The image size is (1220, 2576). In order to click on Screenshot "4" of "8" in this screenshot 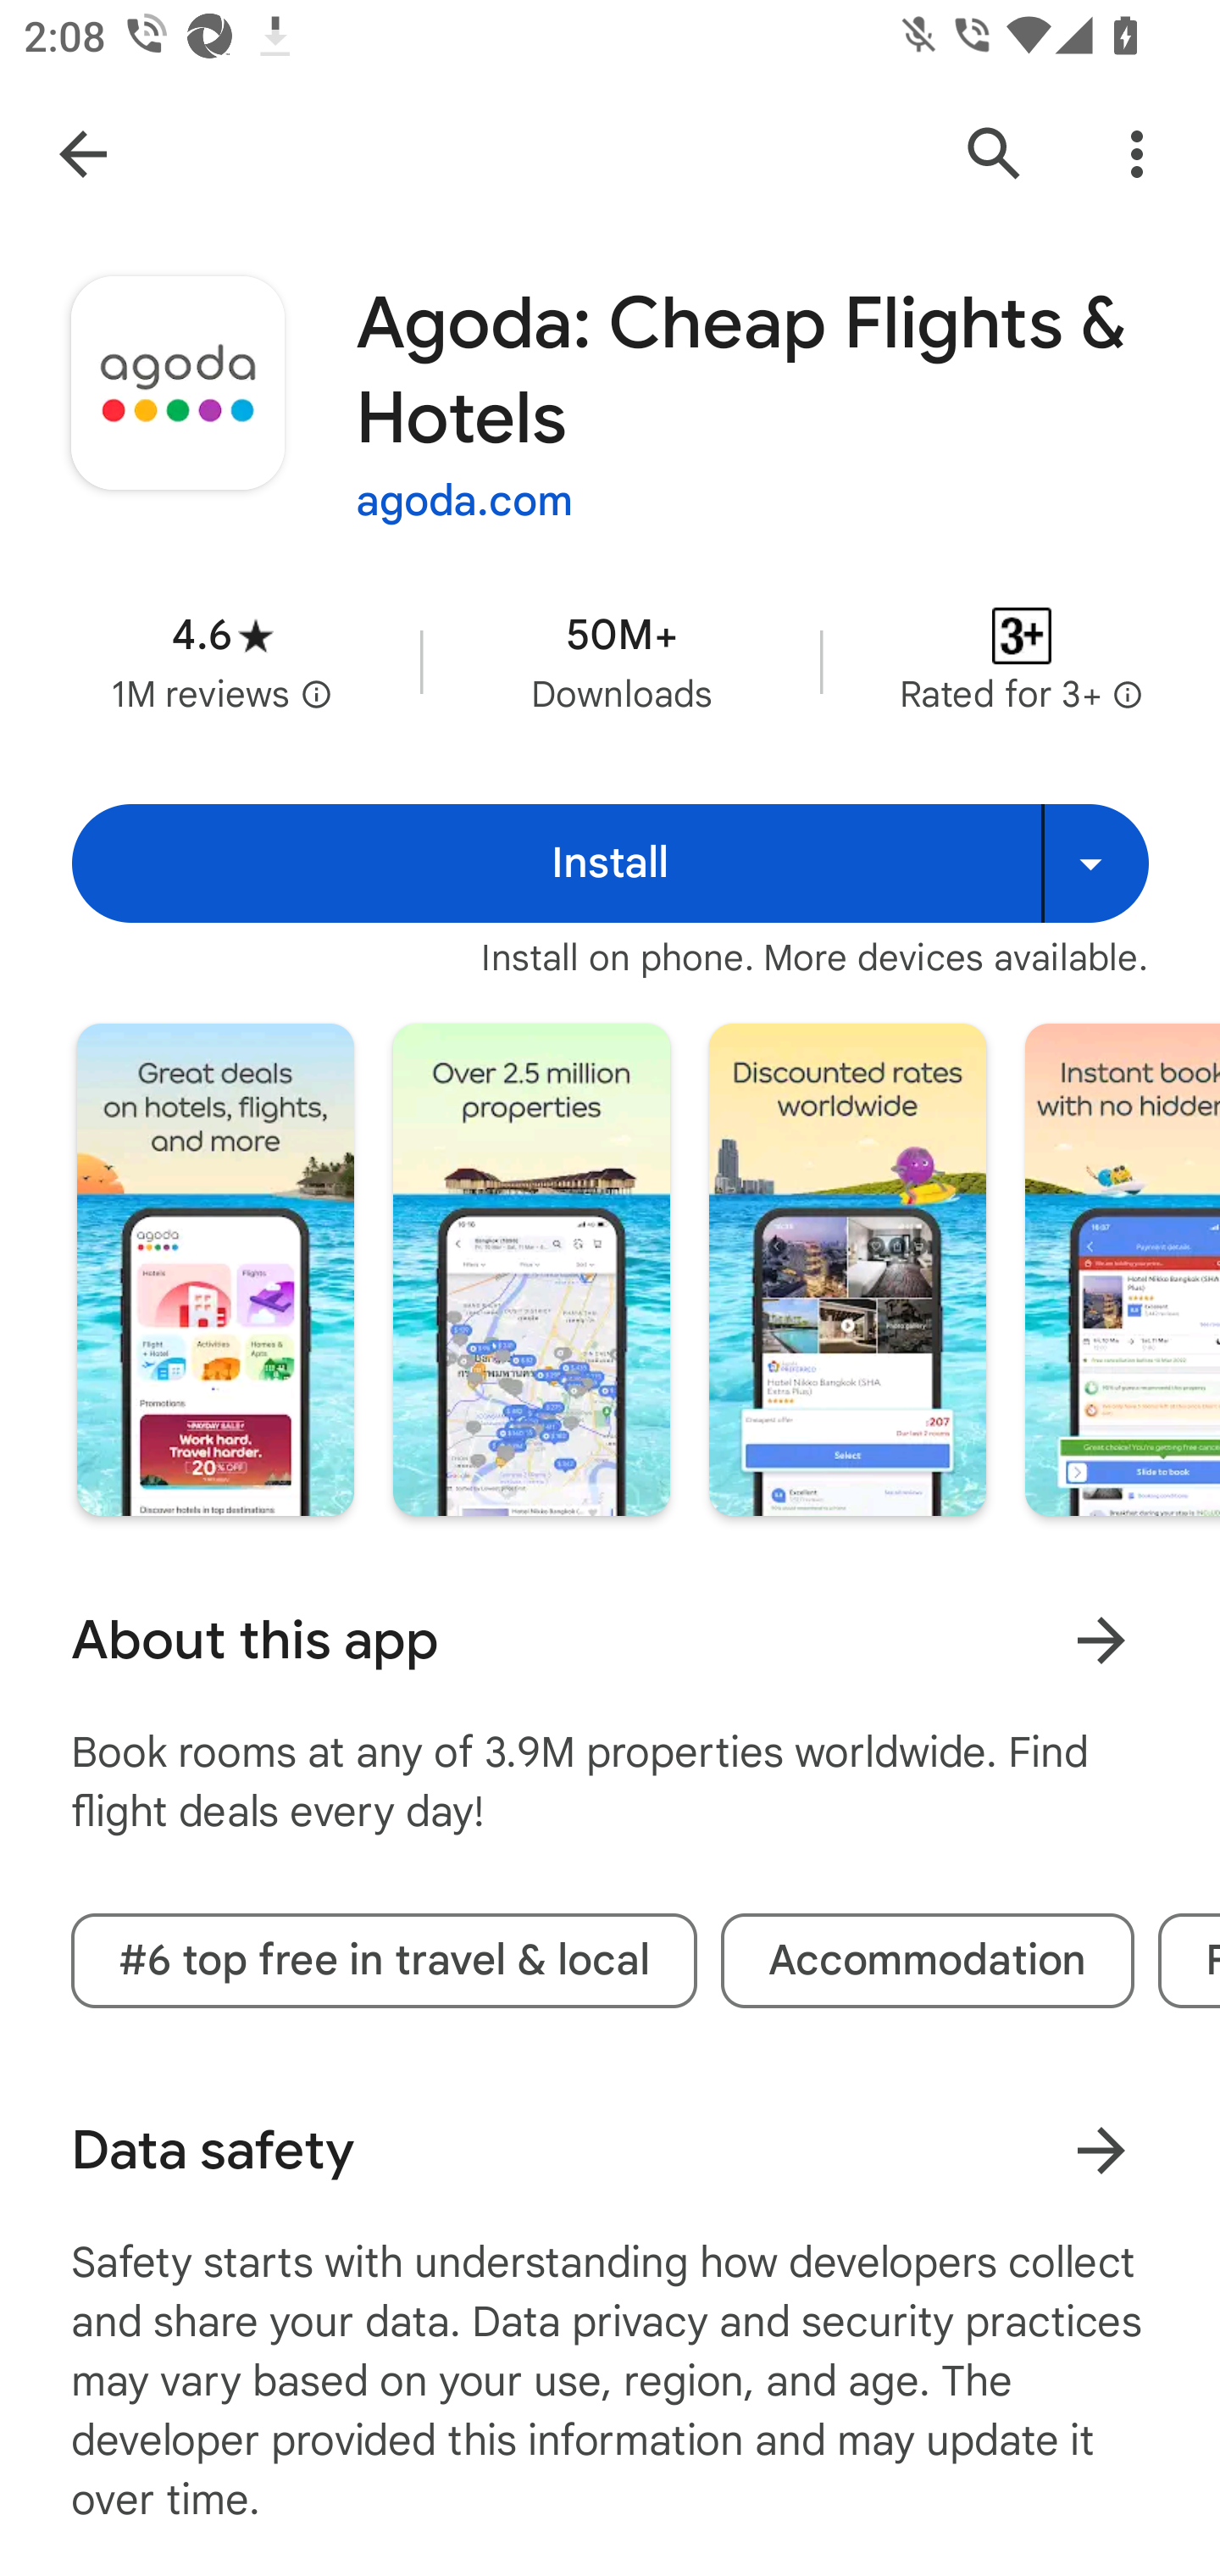, I will do `click(1122, 1268)`.